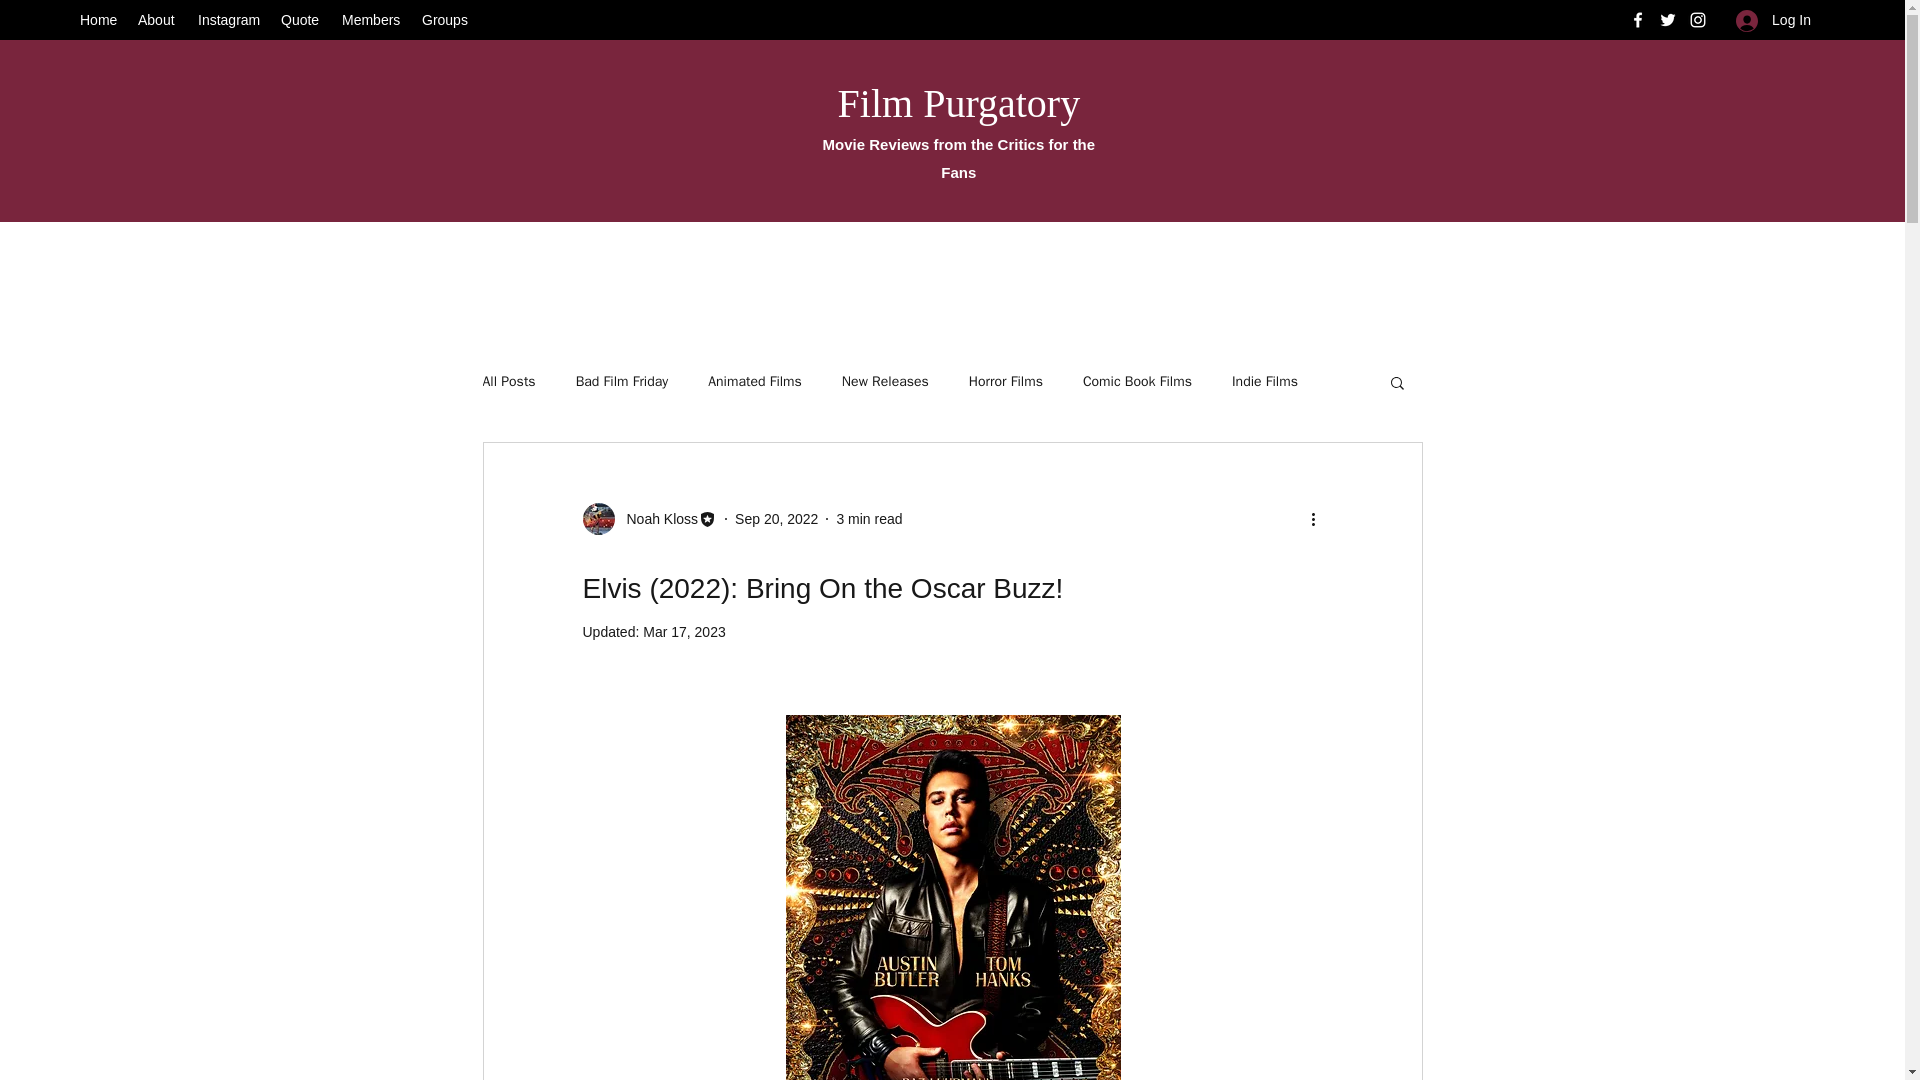  I want to click on Horror Films, so click(1006, 381).